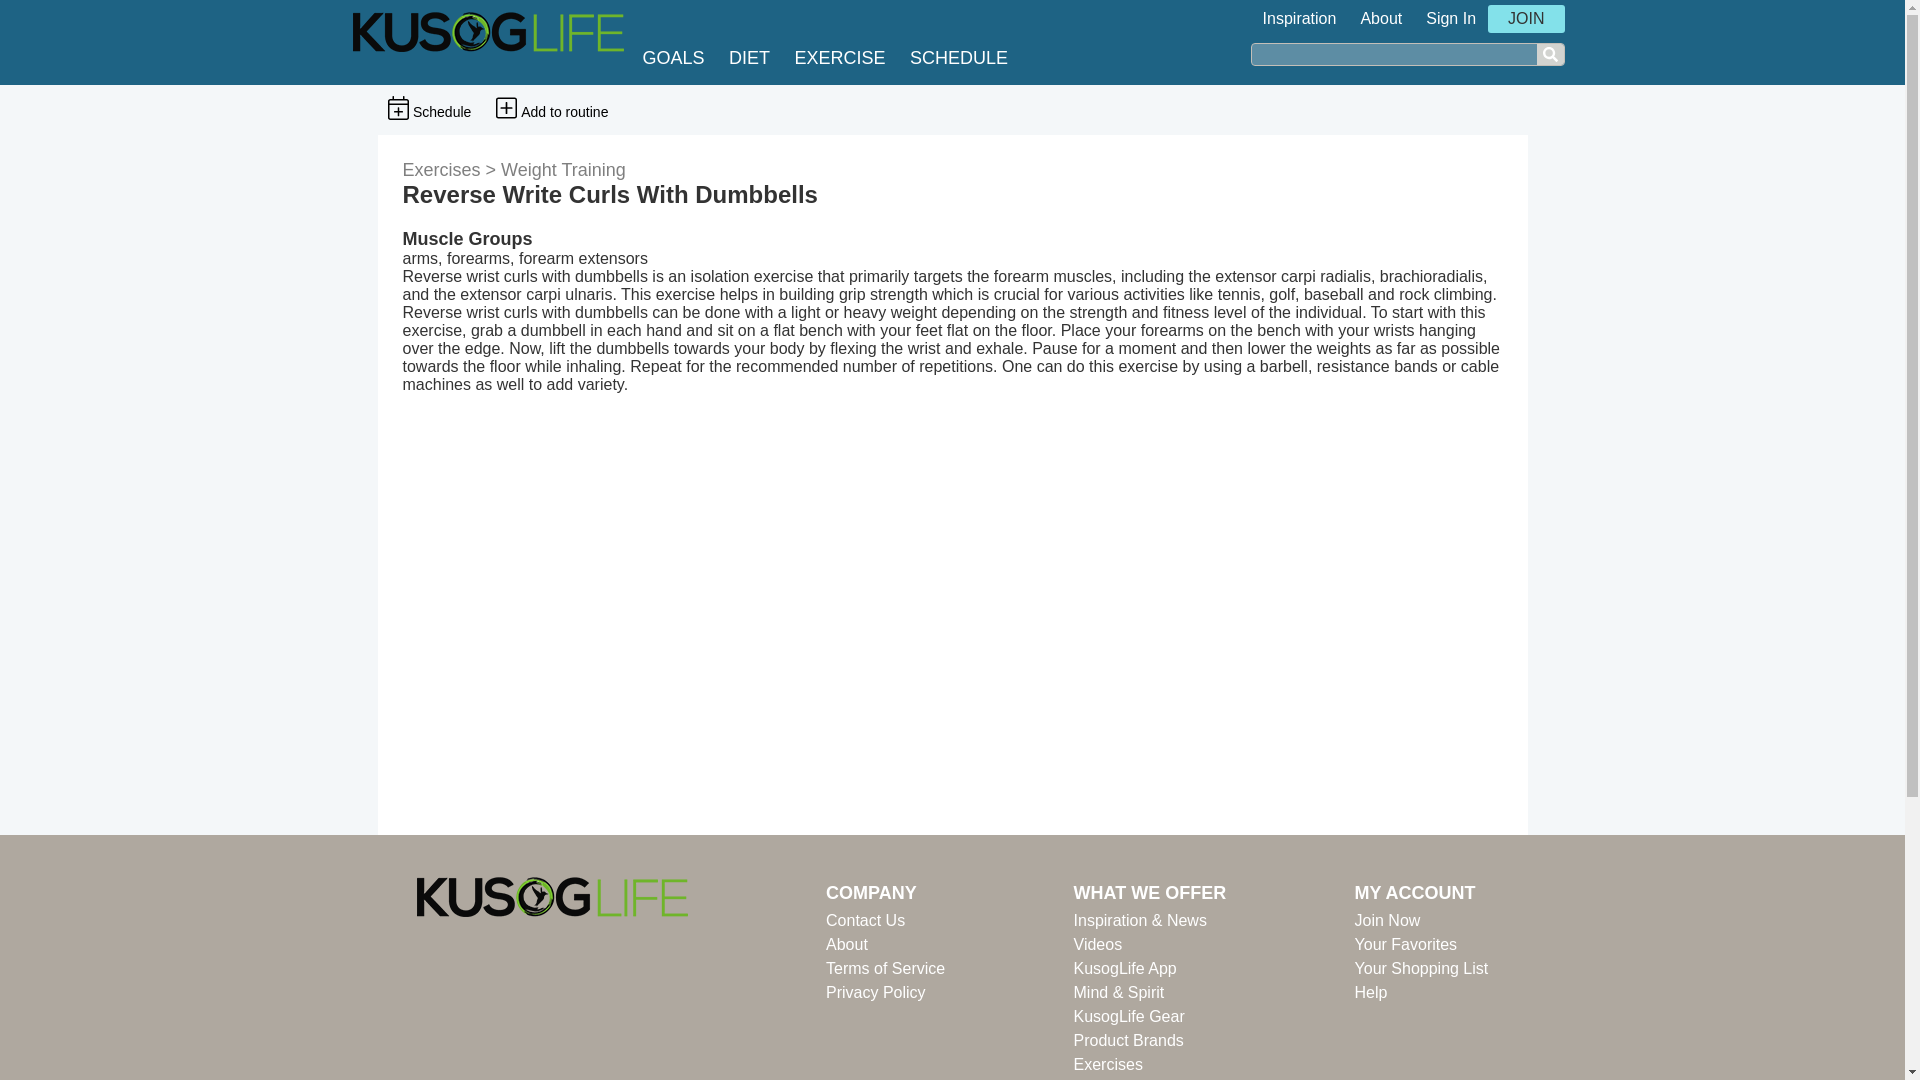 The width and height of the screenshot is (1920, 1080). Describe the element at coordinates (429, 108) in the screenshot. I see `Add a reminder to take this product.` at that location.